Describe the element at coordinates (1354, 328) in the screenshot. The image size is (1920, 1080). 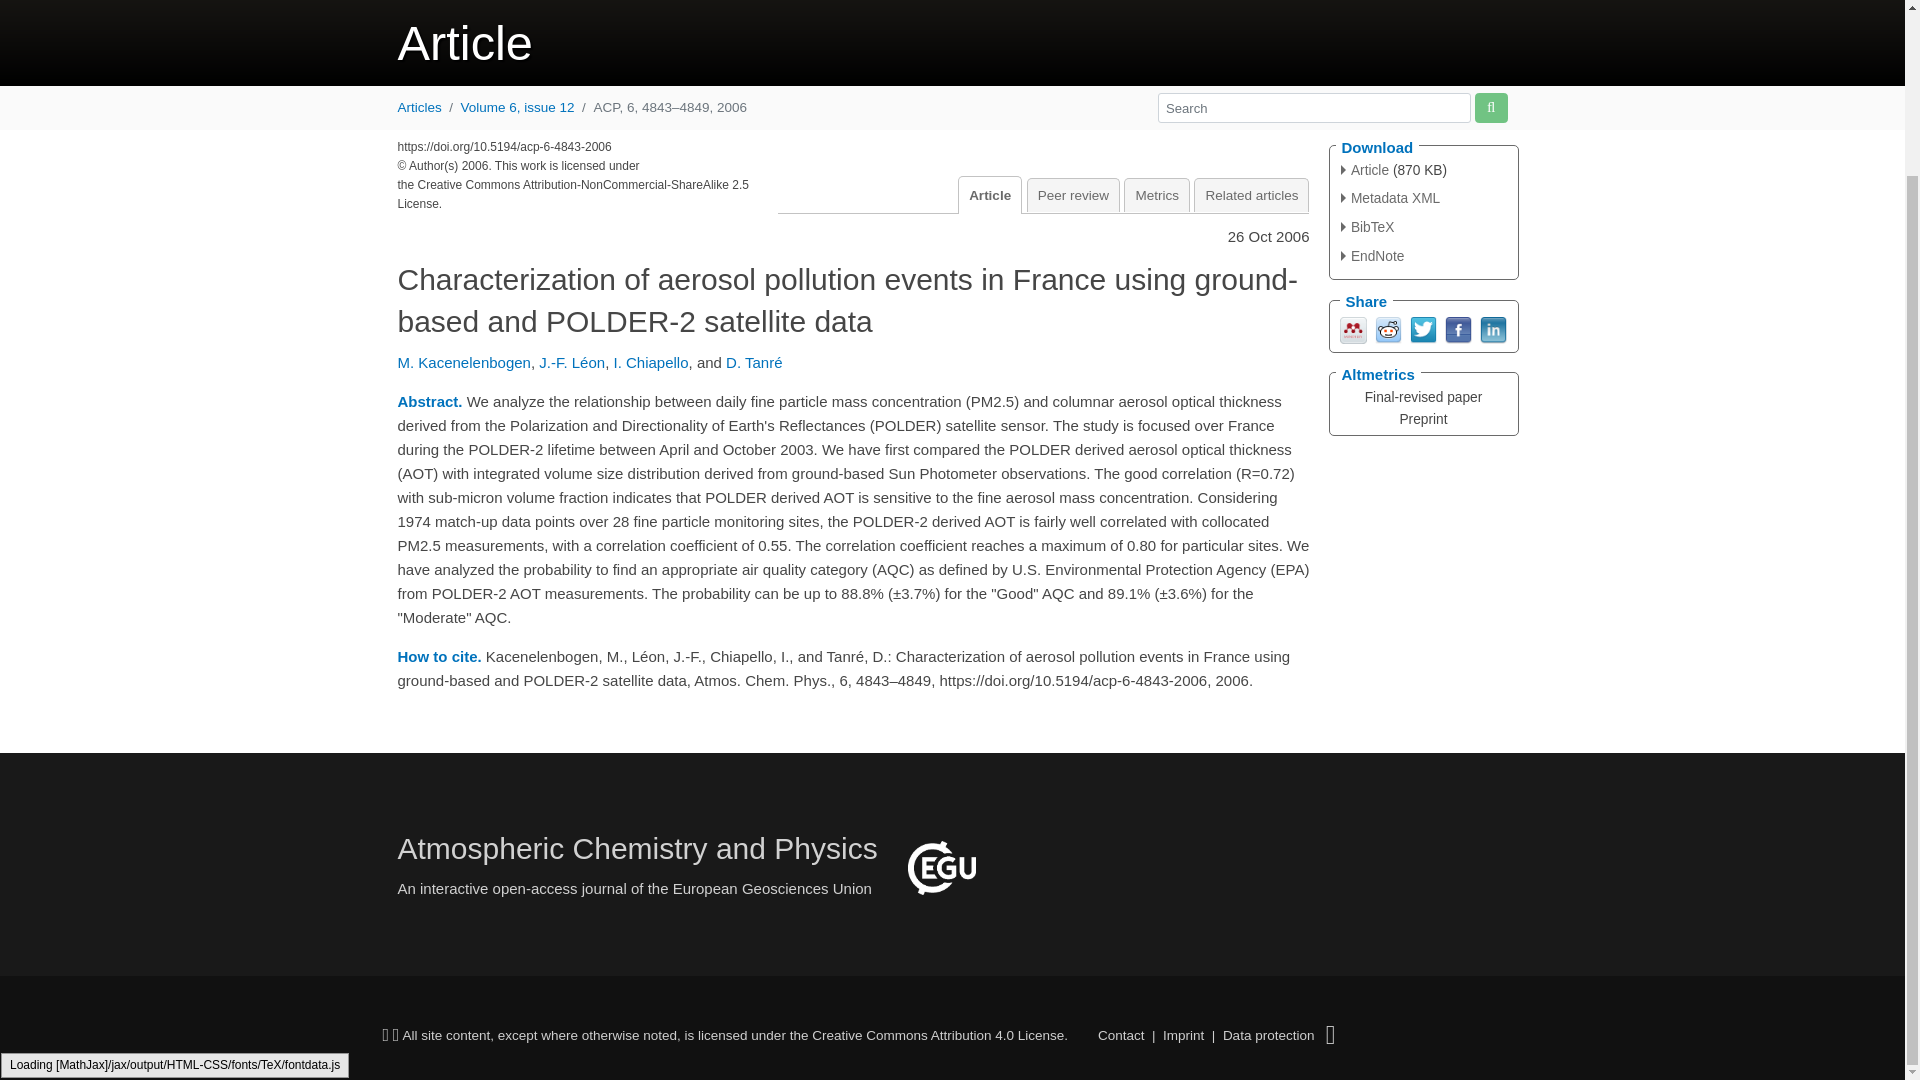
I see `Mendeley` at that location.